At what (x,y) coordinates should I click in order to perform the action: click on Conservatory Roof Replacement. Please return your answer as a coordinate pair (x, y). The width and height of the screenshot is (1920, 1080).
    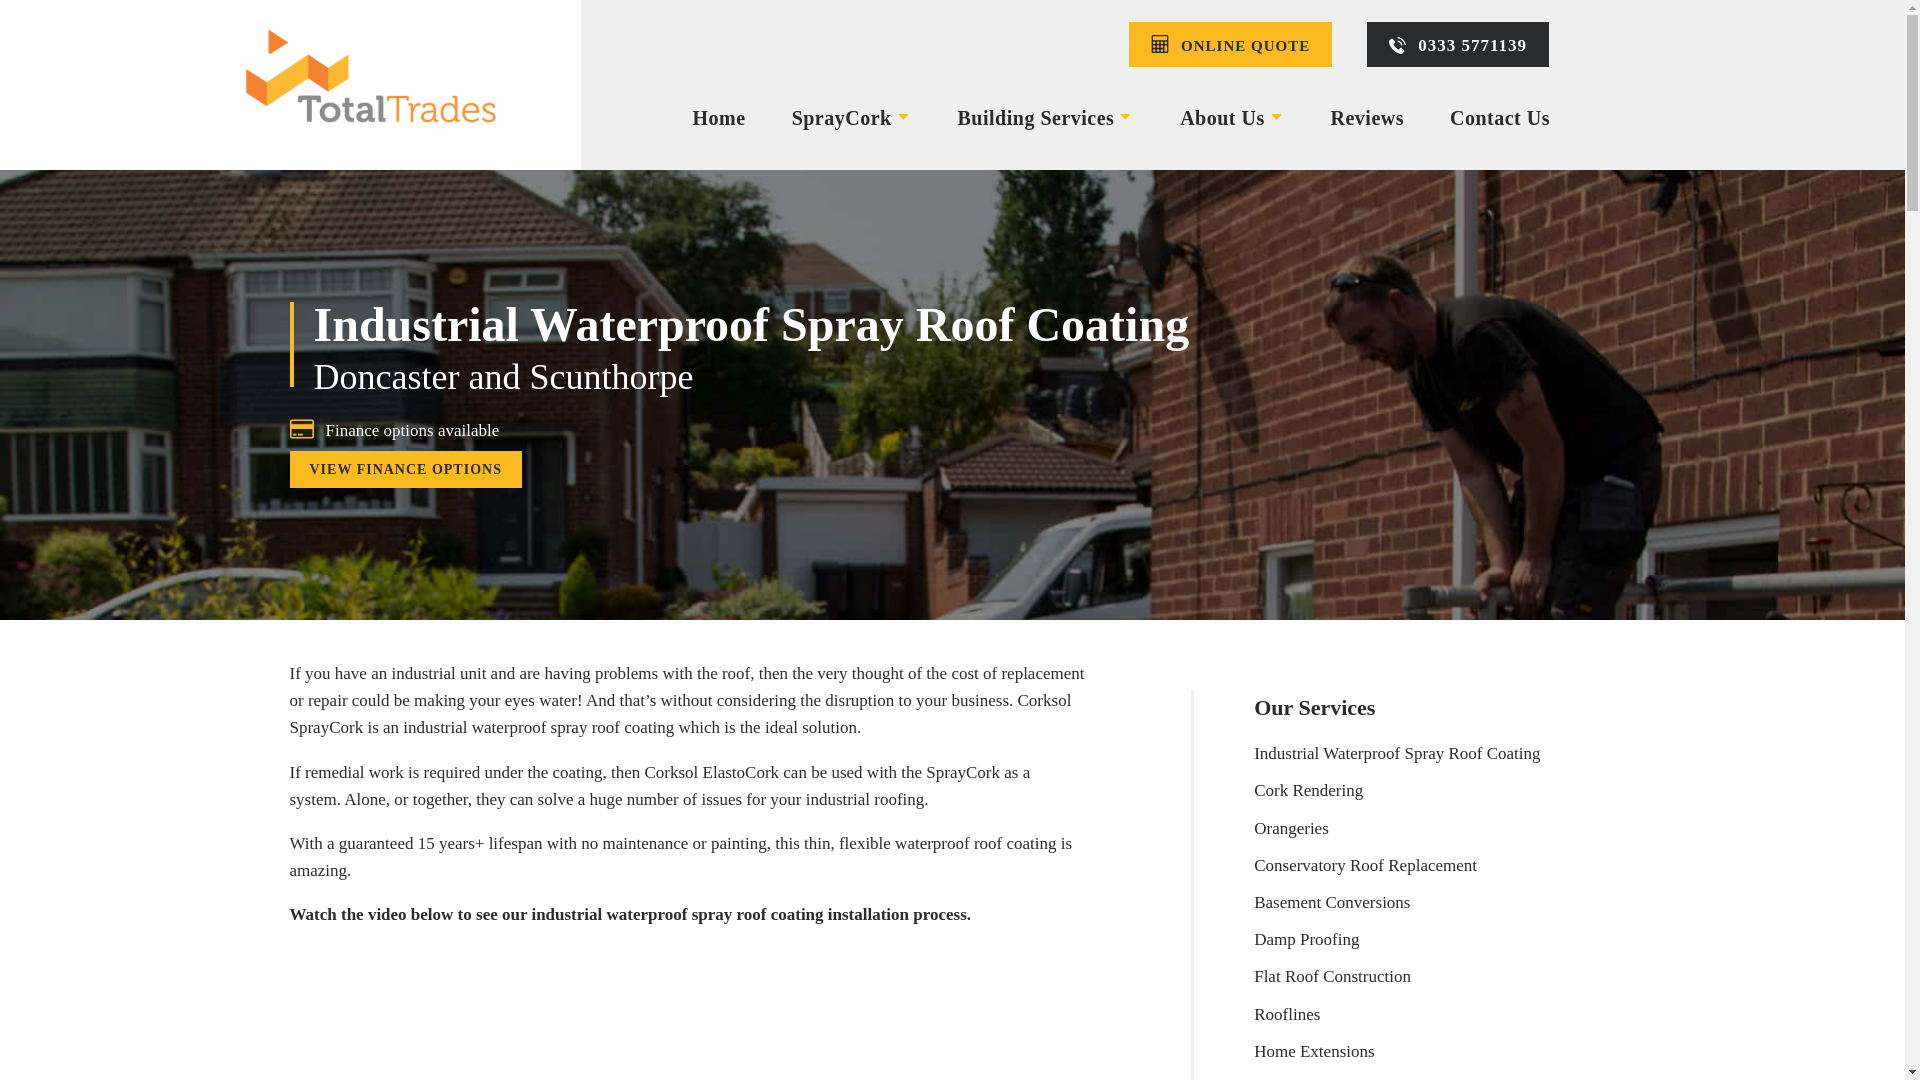
    Looking at the image, I should click on (1396, 865).